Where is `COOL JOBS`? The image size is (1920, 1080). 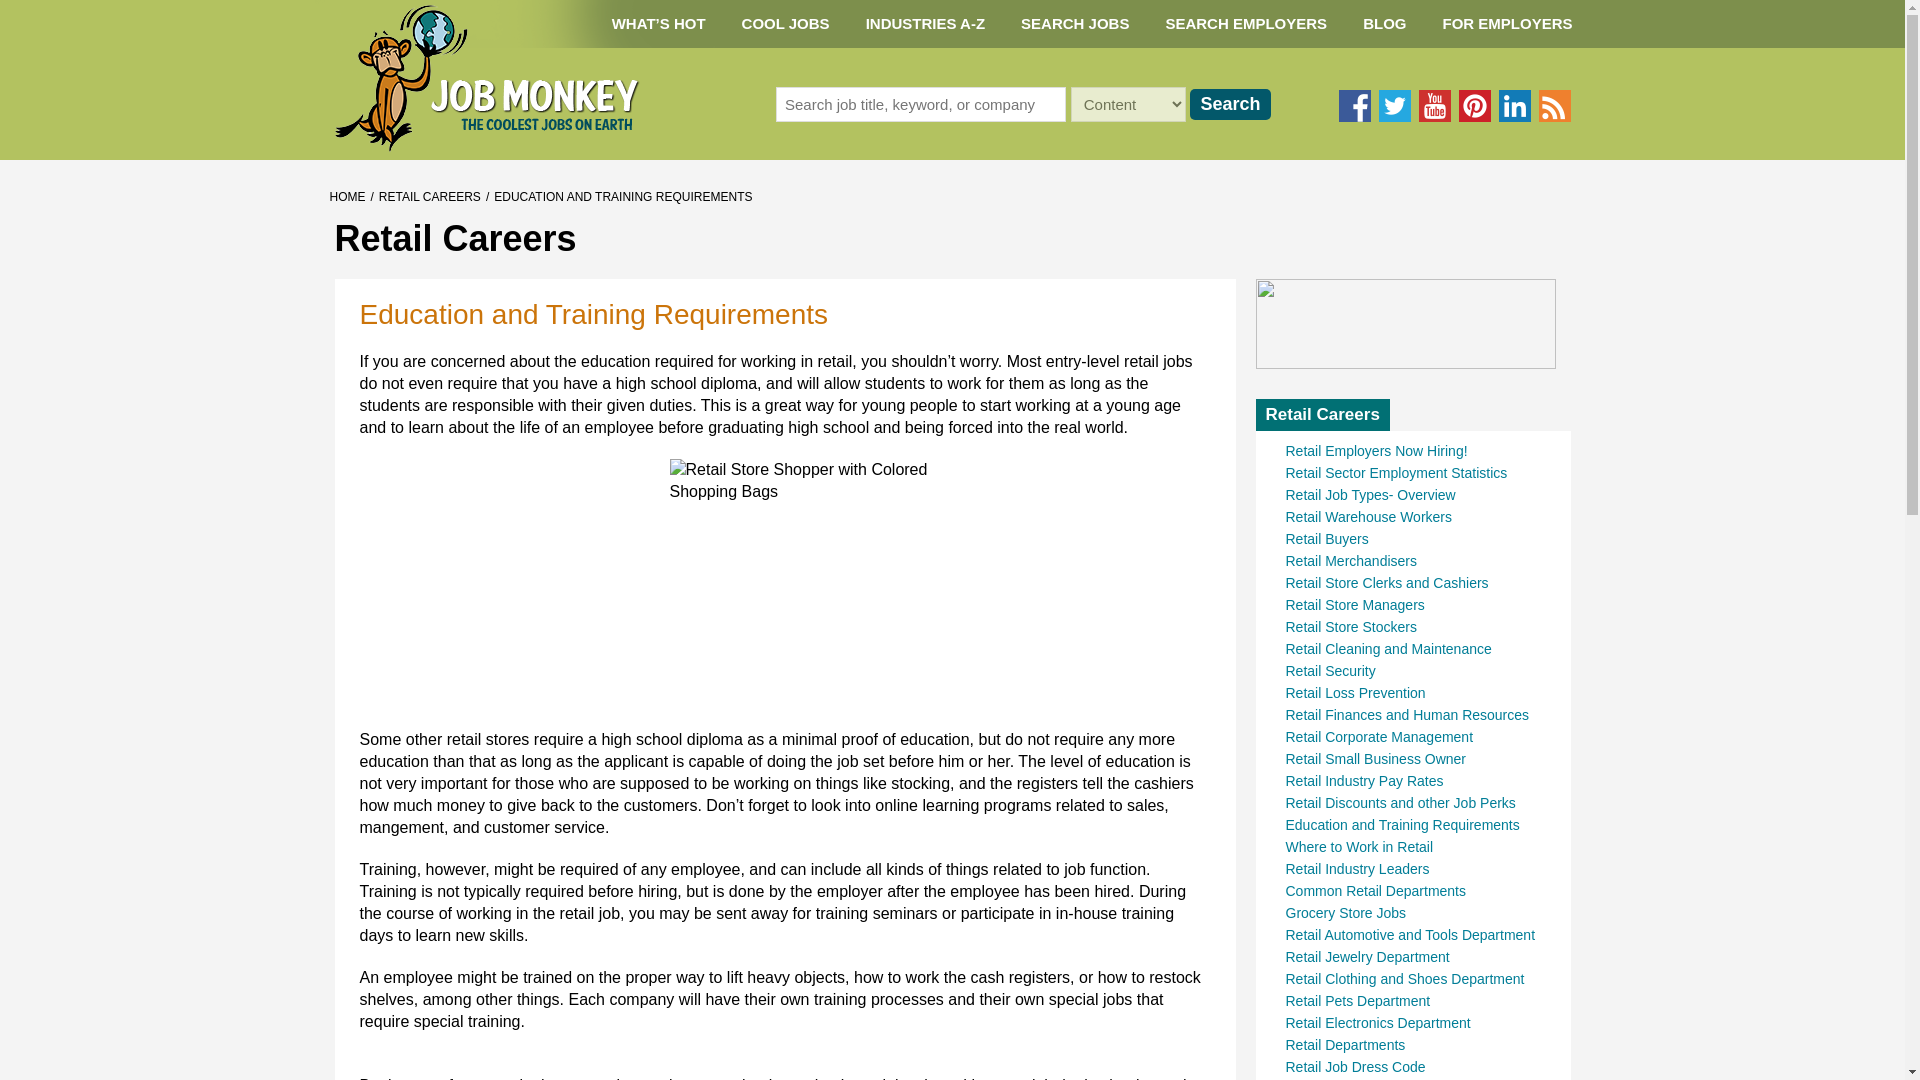 COOL JOBS is located at coordinates (786, 24).